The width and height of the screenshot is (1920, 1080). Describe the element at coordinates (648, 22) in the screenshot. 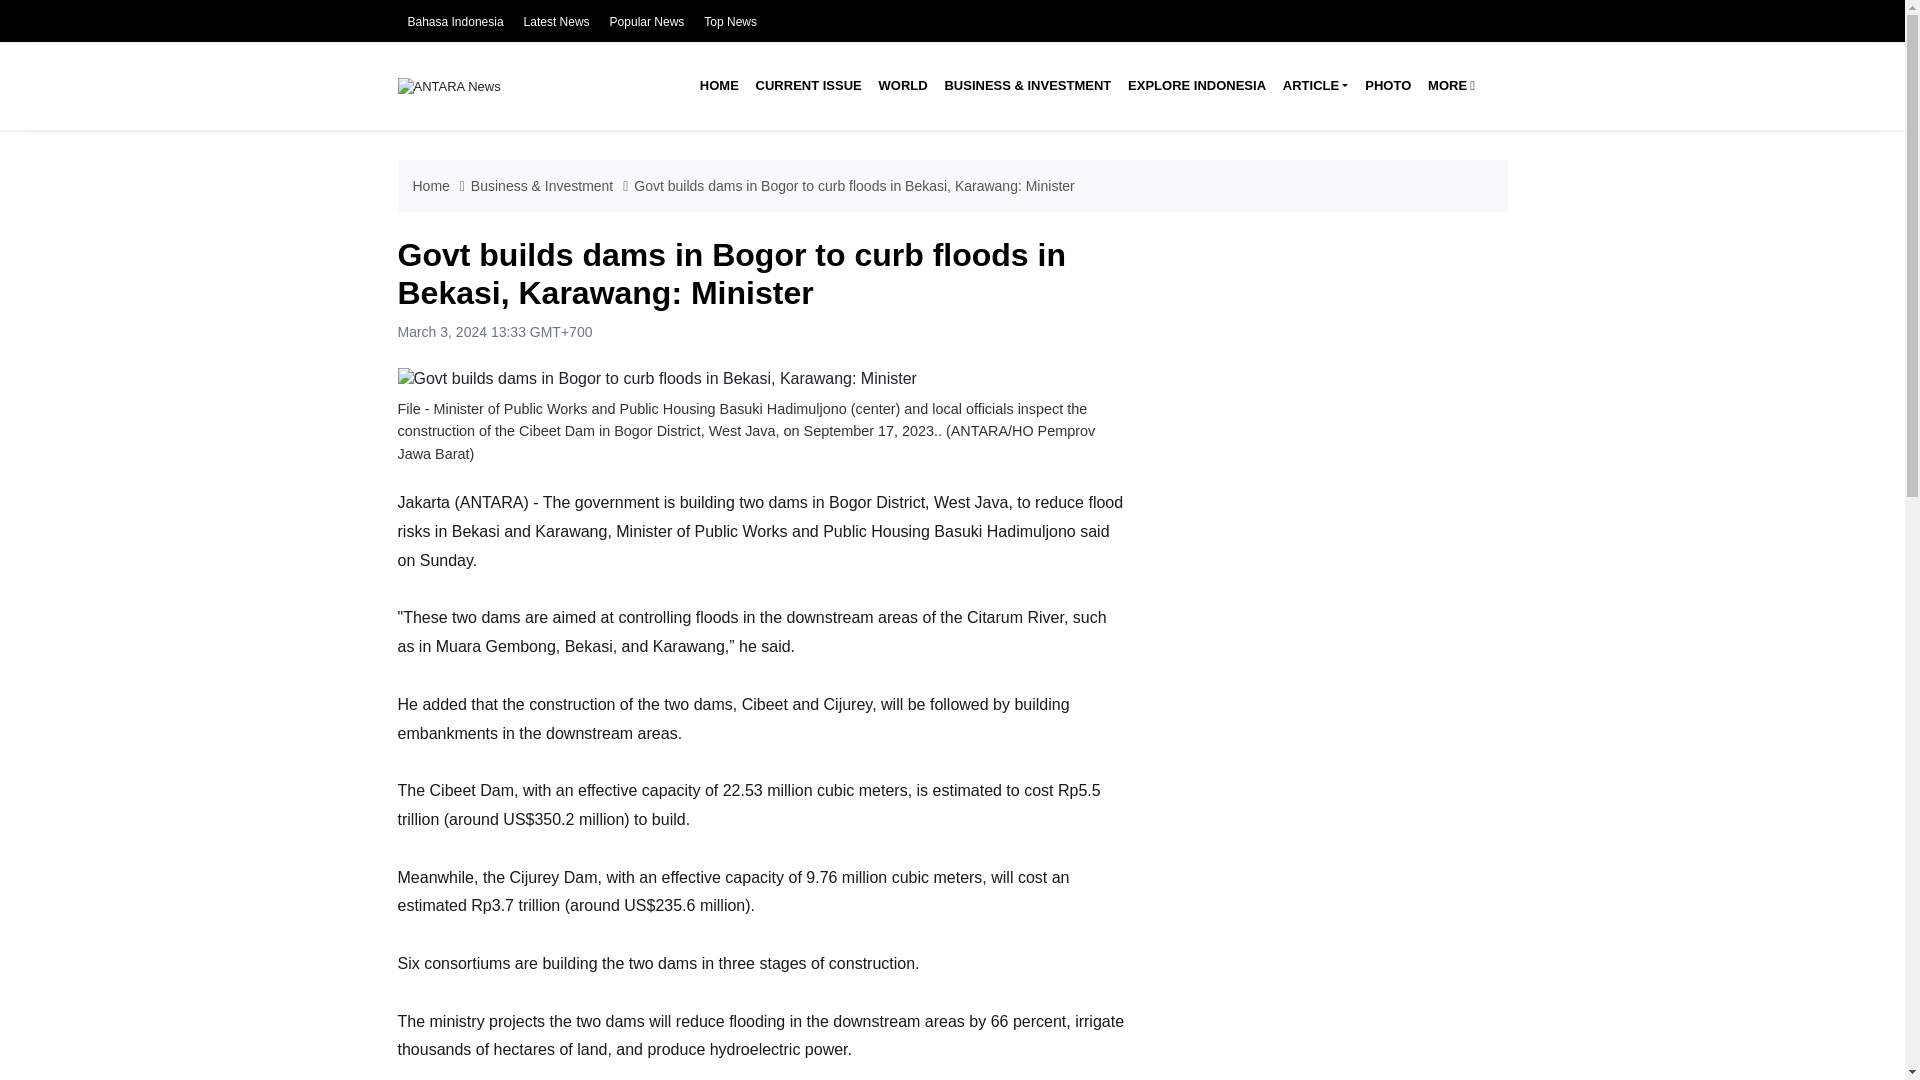

I see `Popular News` at that location.